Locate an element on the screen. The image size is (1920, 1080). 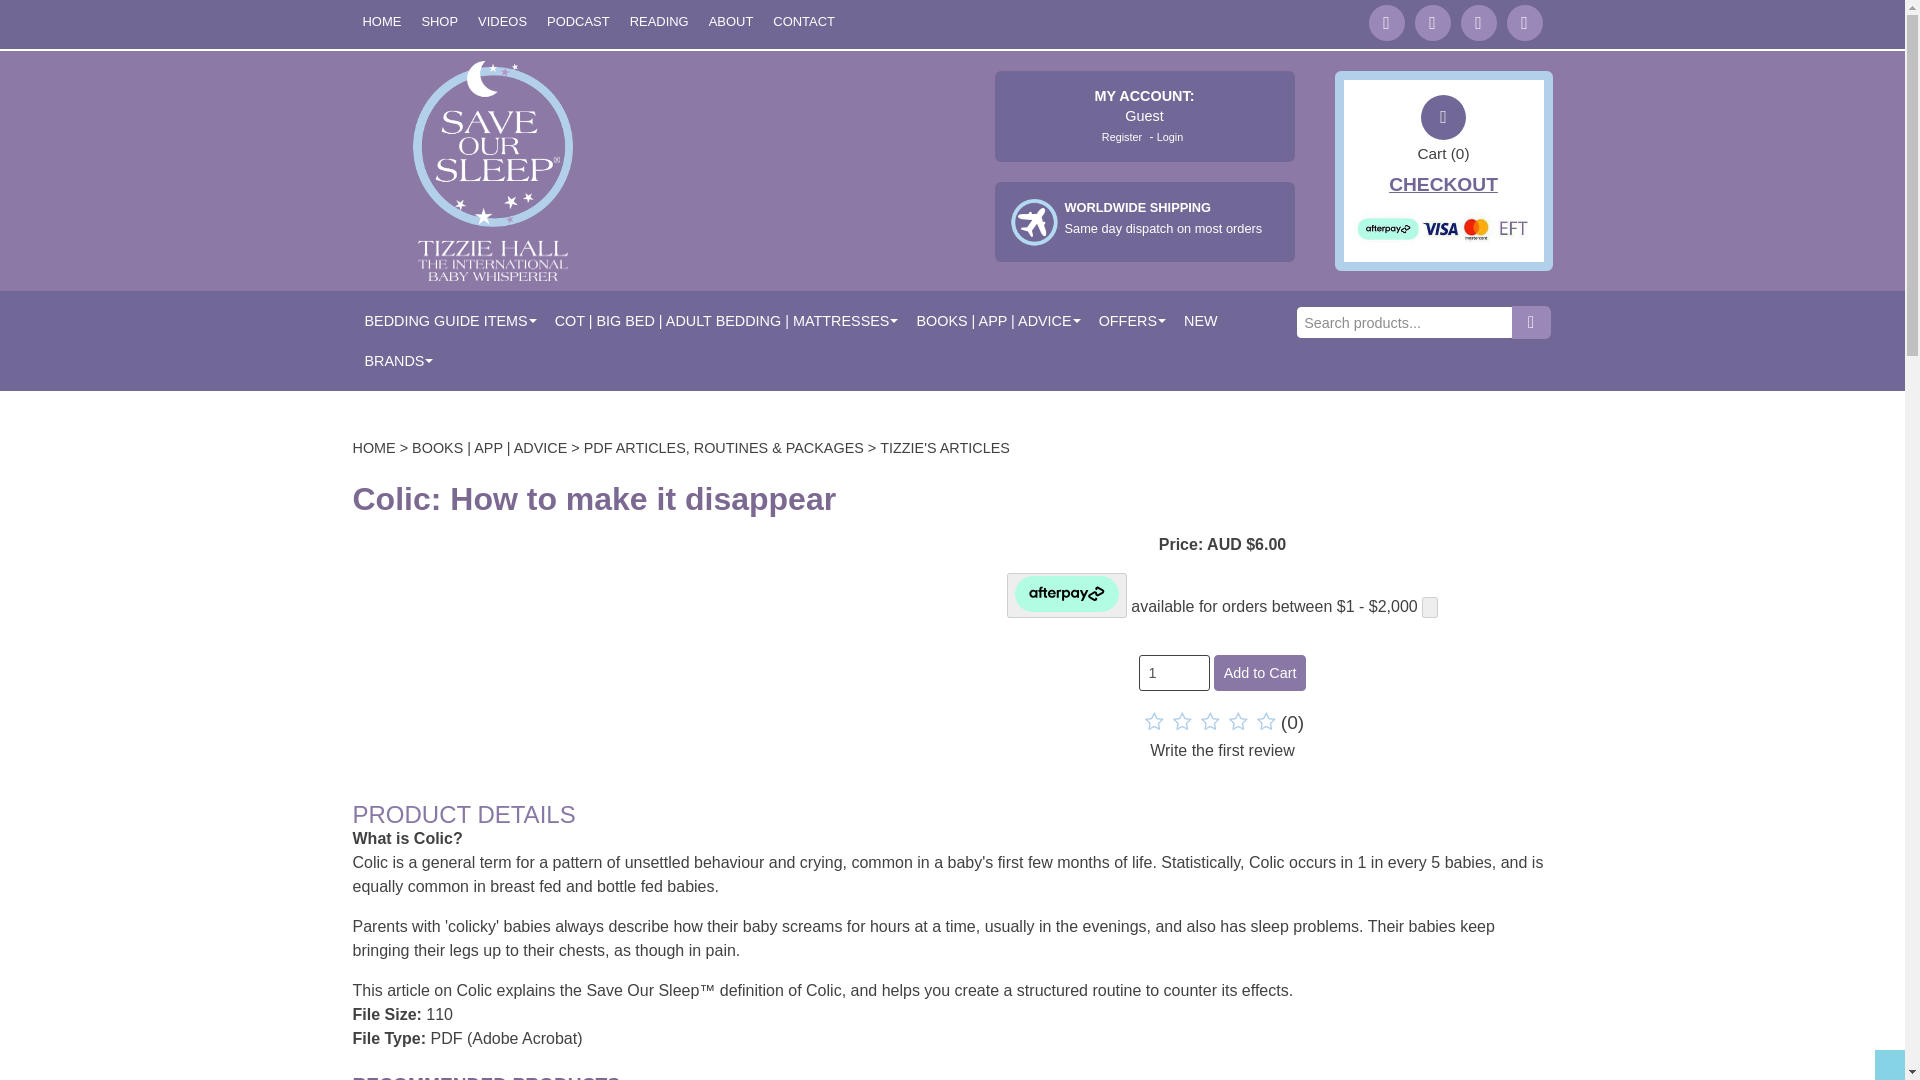
BEDDING GUIDE ITEMS is located at coordinates (446, 321).